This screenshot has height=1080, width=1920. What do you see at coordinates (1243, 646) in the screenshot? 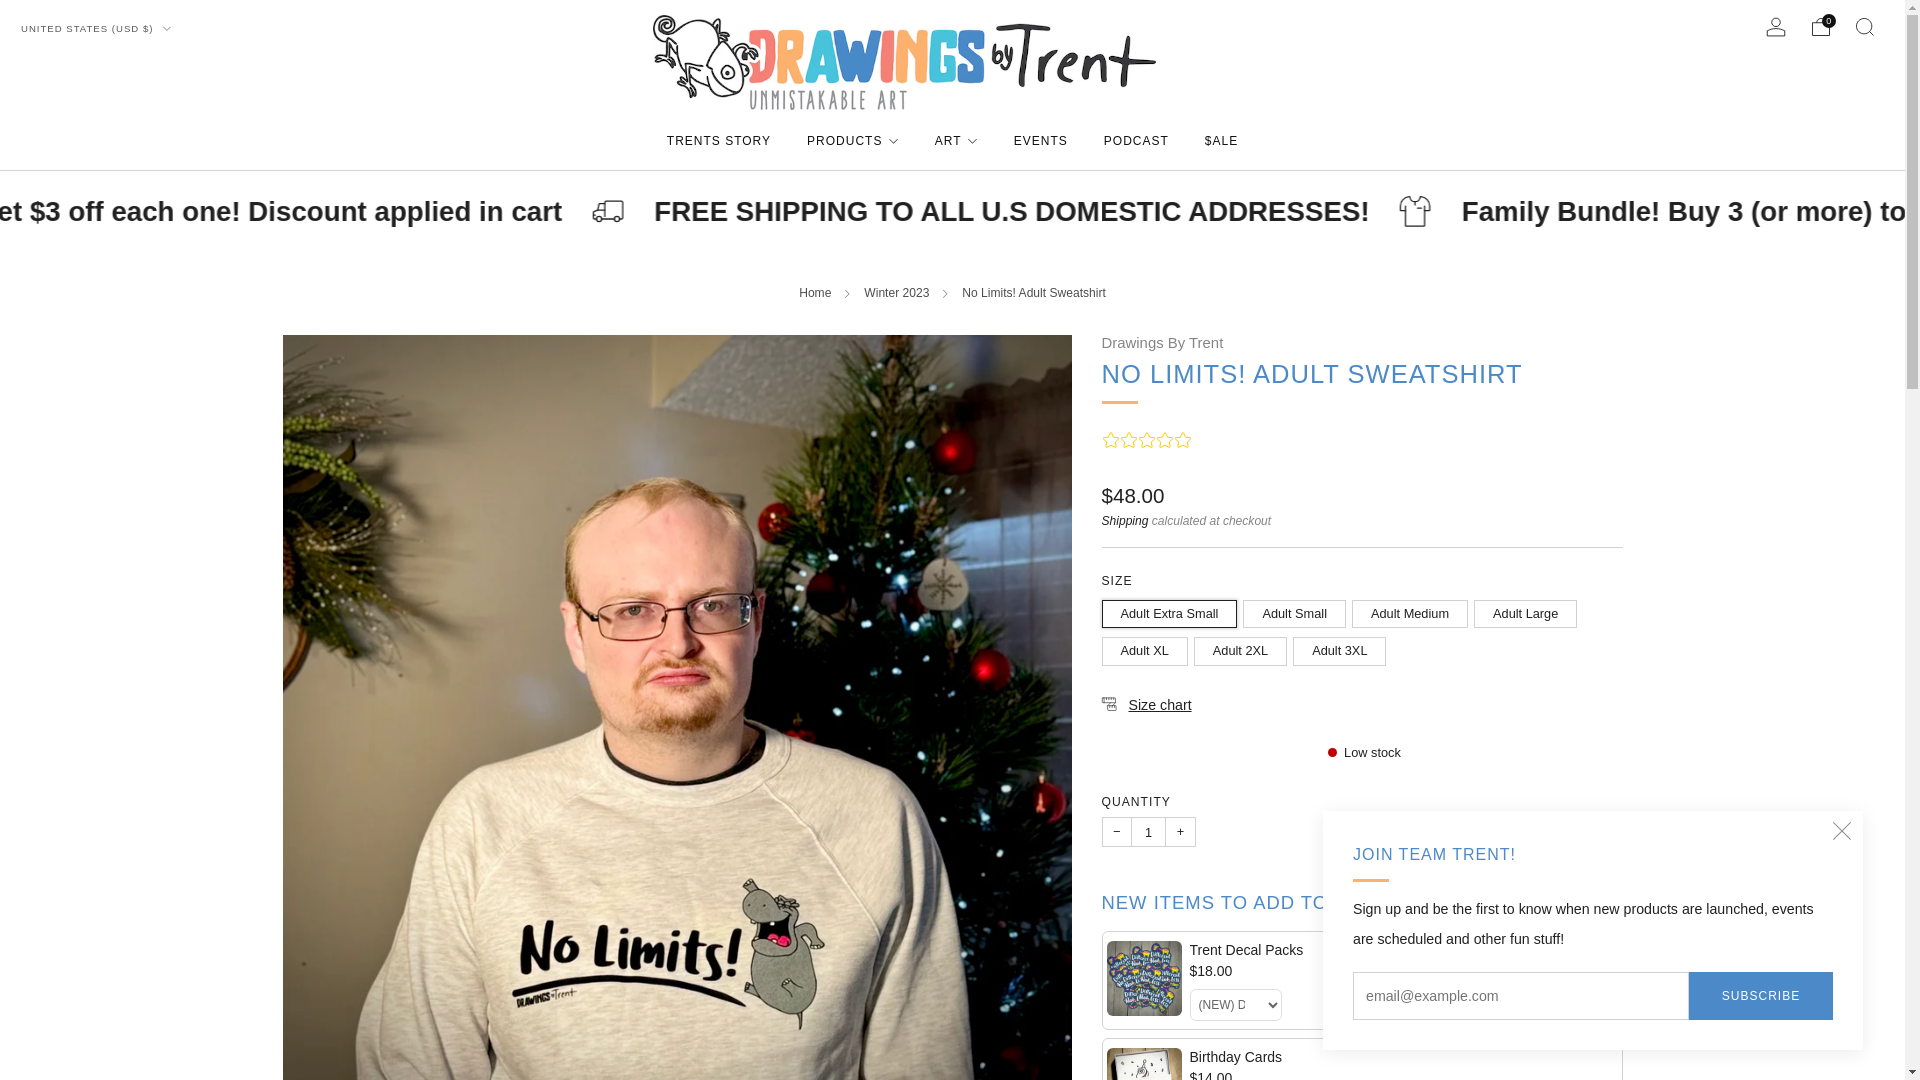
I see `Adult 2XL` at bounding box center [1243, 646].